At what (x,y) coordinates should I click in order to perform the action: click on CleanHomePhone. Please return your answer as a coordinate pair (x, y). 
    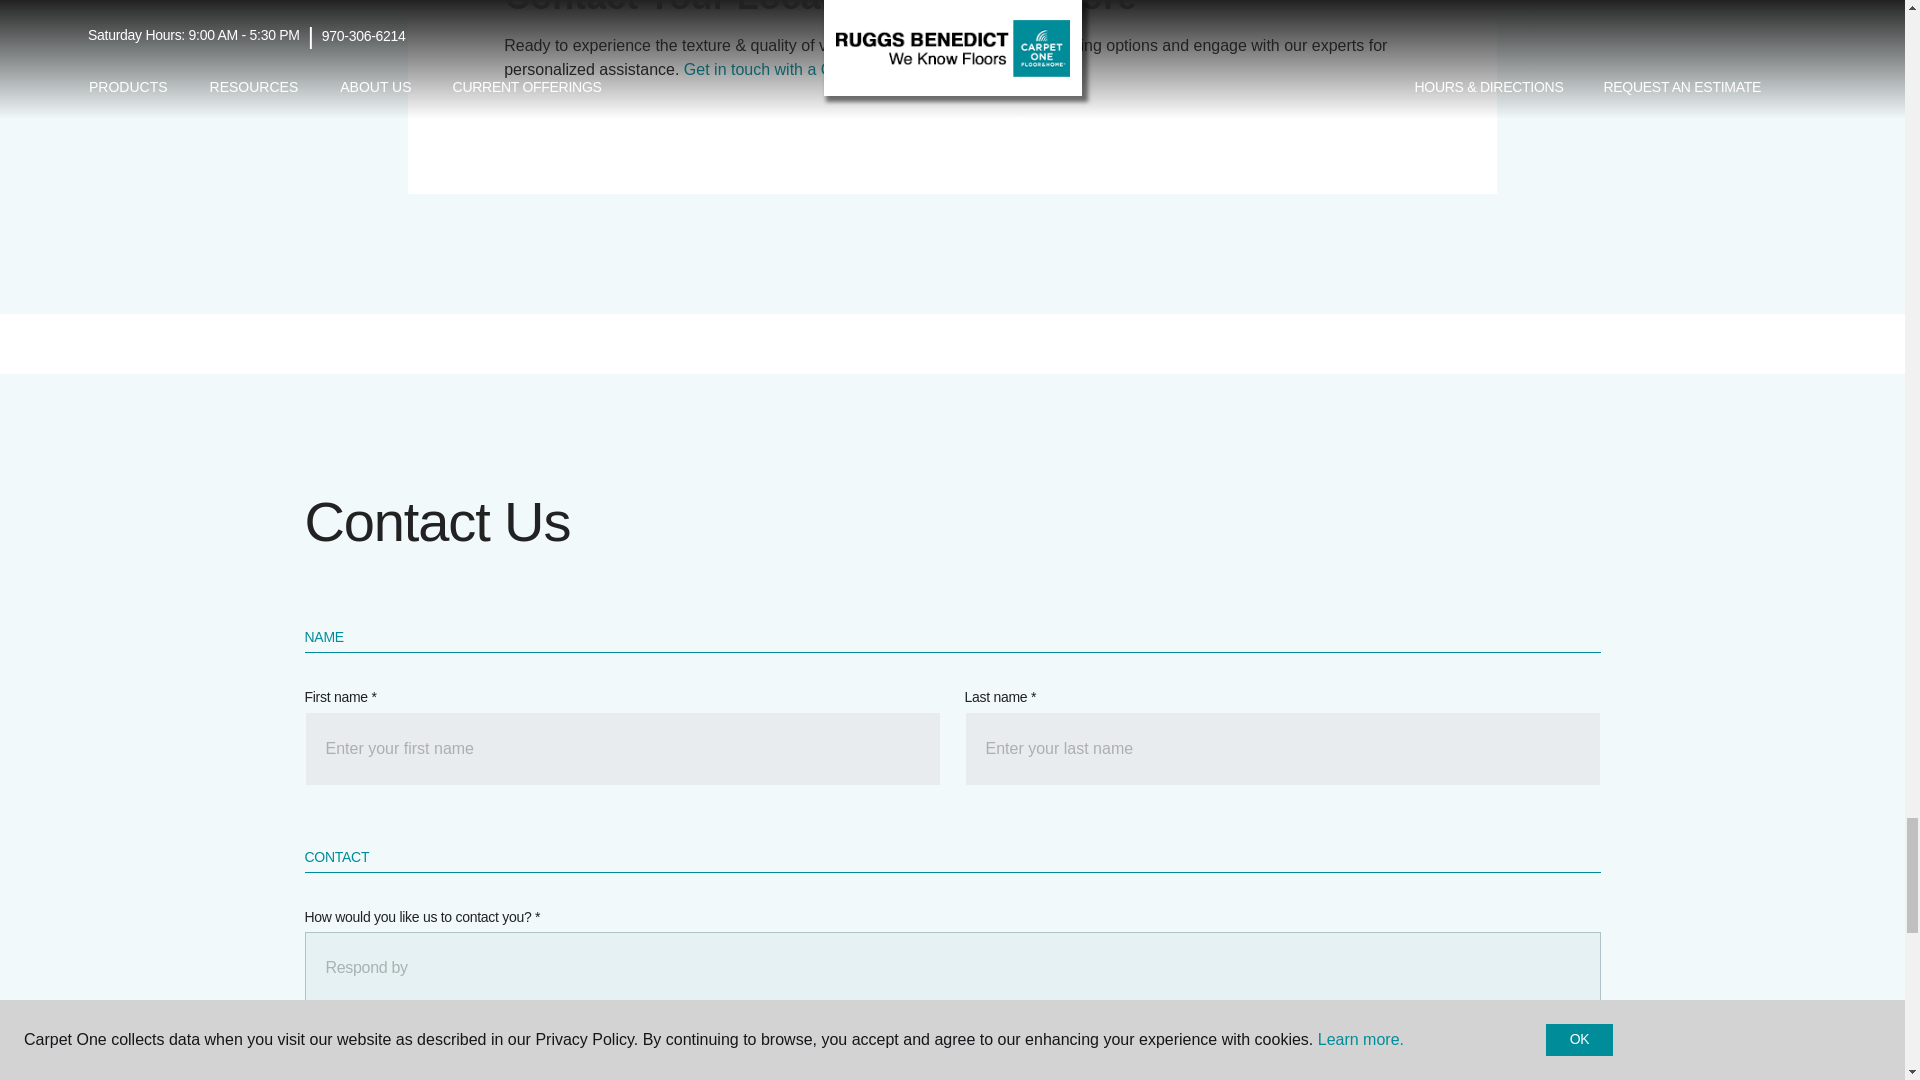
    Looking at the image, I should click on (622, 1068).